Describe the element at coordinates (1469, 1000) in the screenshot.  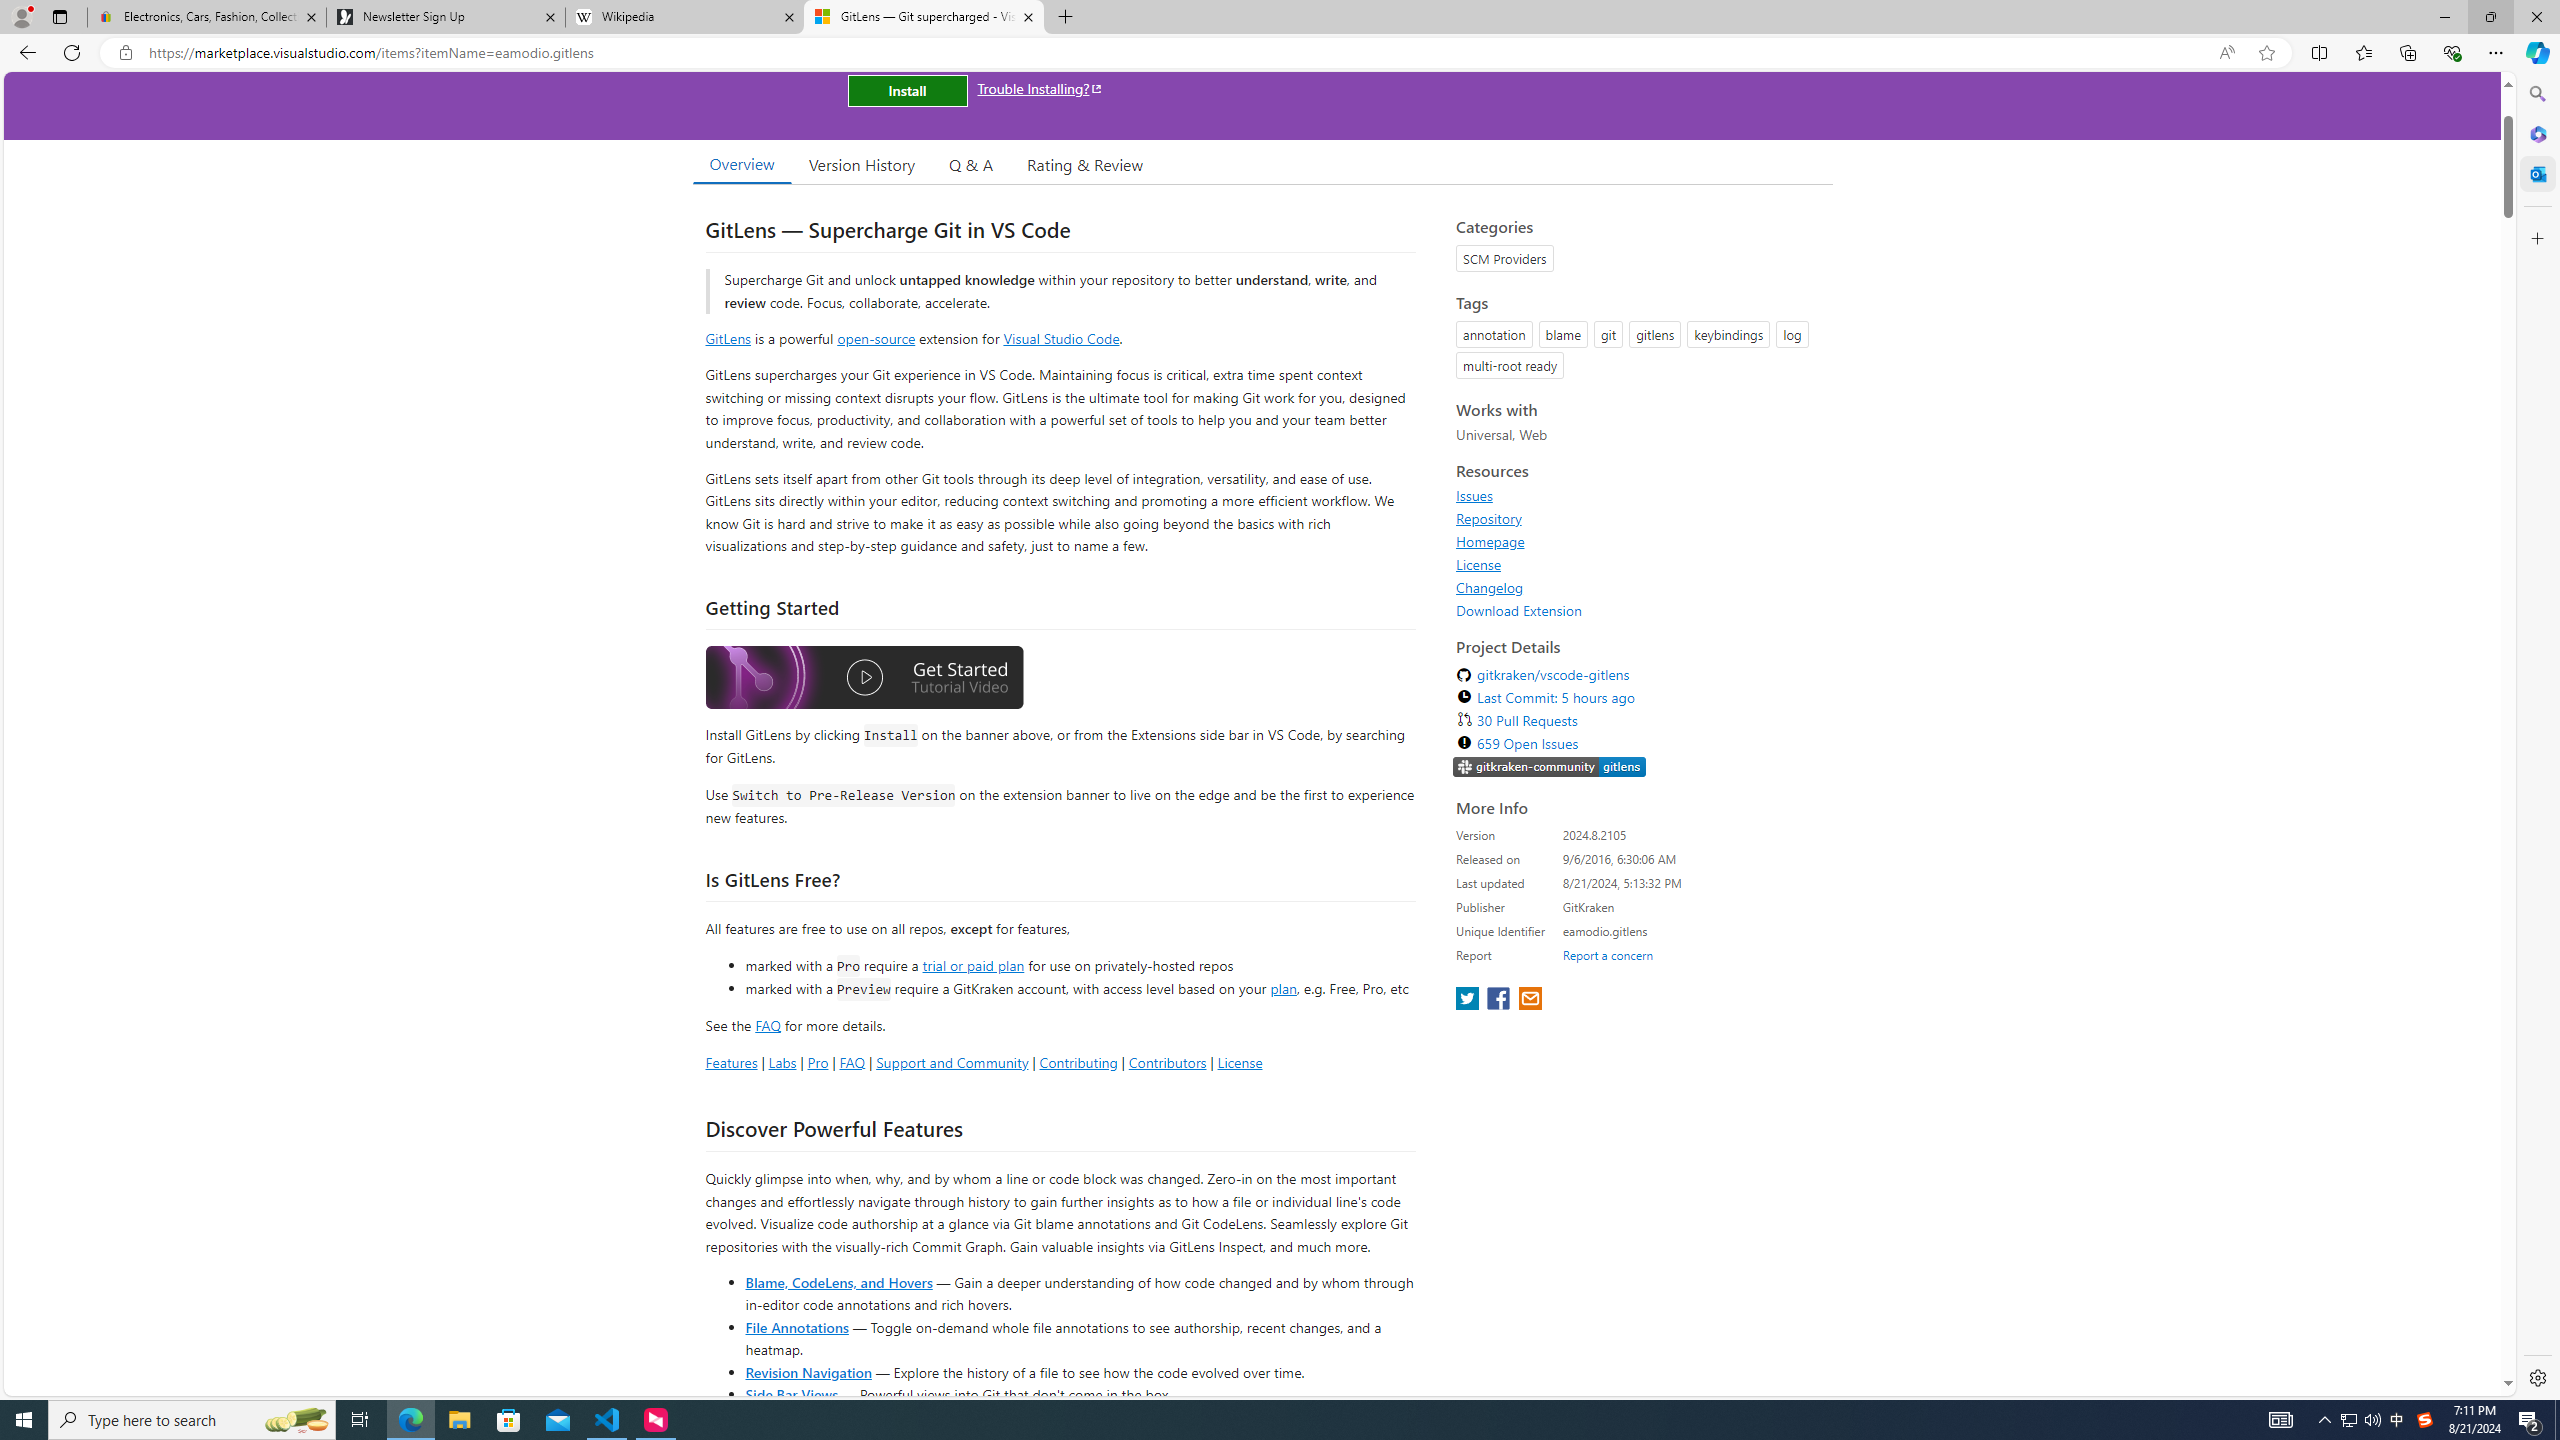
I see `share extension on twitter` at that location.